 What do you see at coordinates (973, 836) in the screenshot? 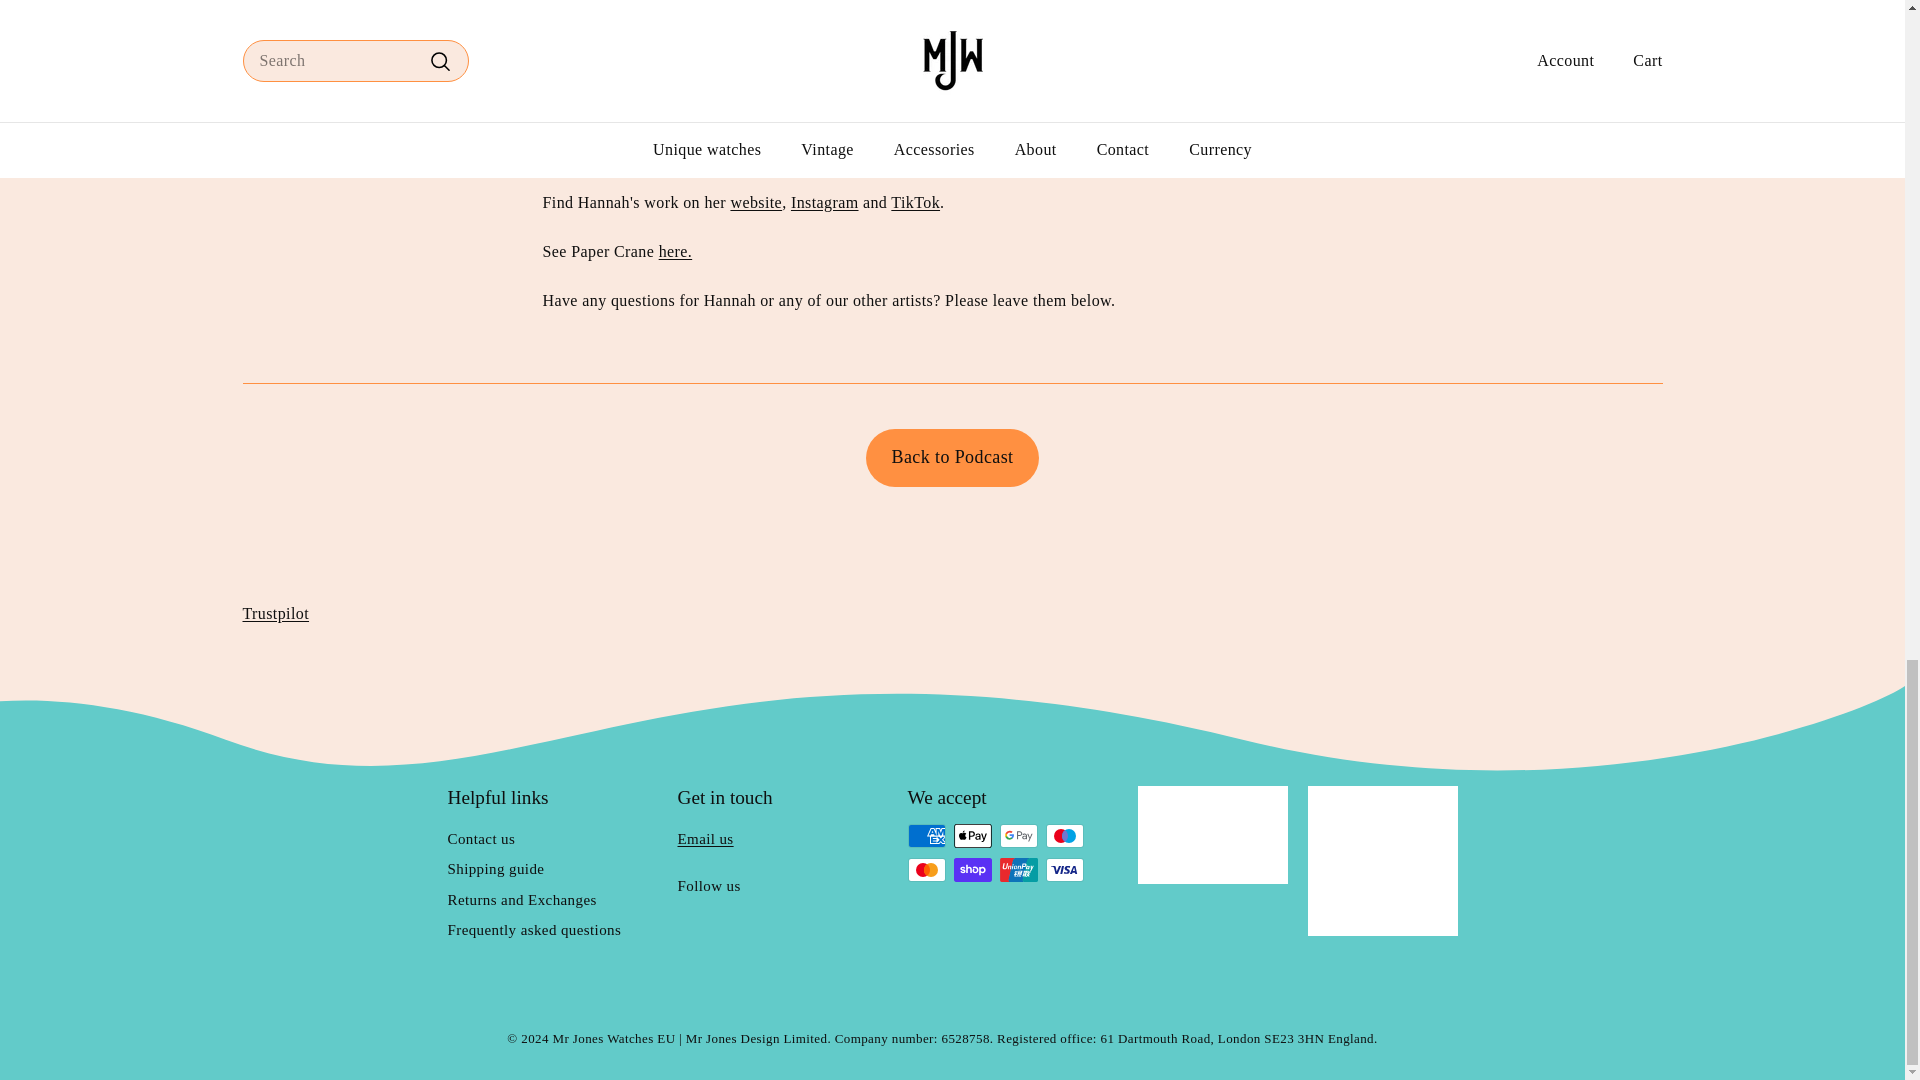
I see `Apple Pay` at bounding box center [973, 836].